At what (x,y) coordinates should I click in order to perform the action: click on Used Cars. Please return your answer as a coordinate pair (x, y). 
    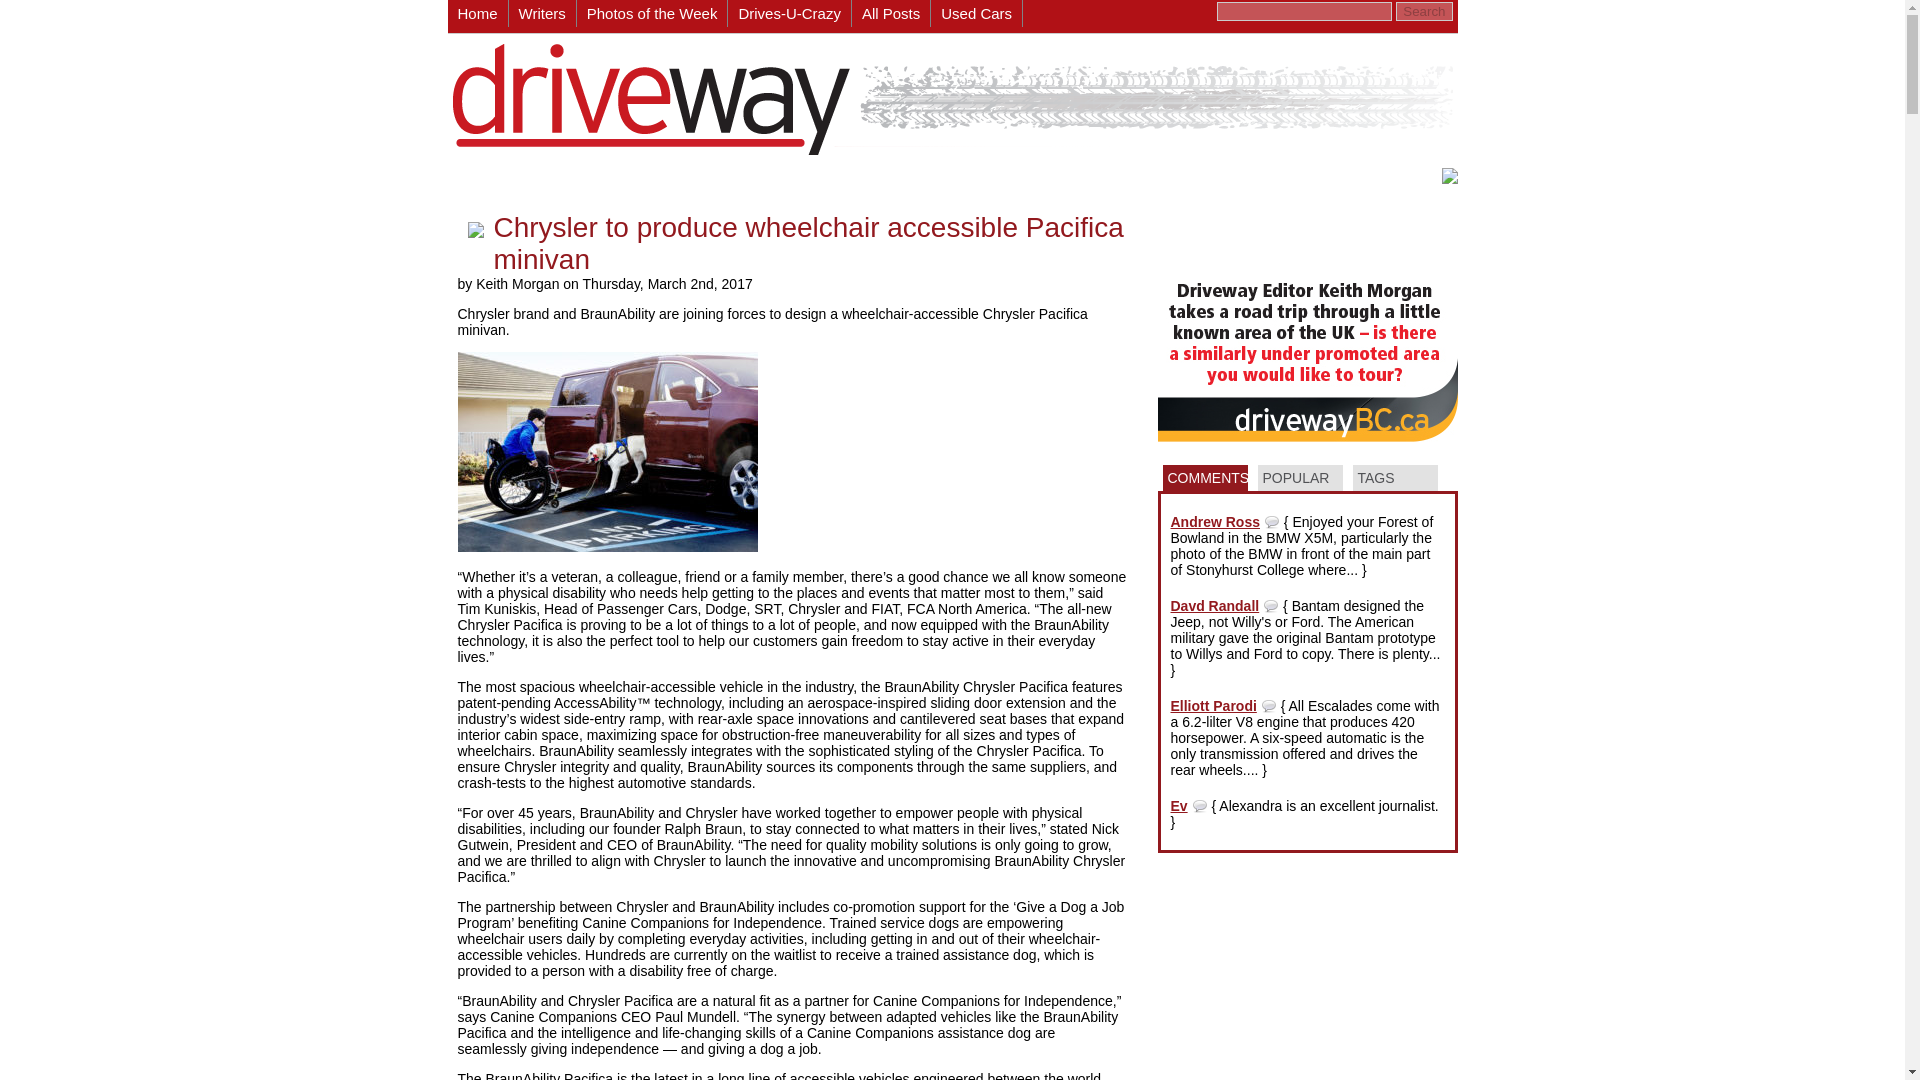
    Looking at the image, I should click on (977, 14).